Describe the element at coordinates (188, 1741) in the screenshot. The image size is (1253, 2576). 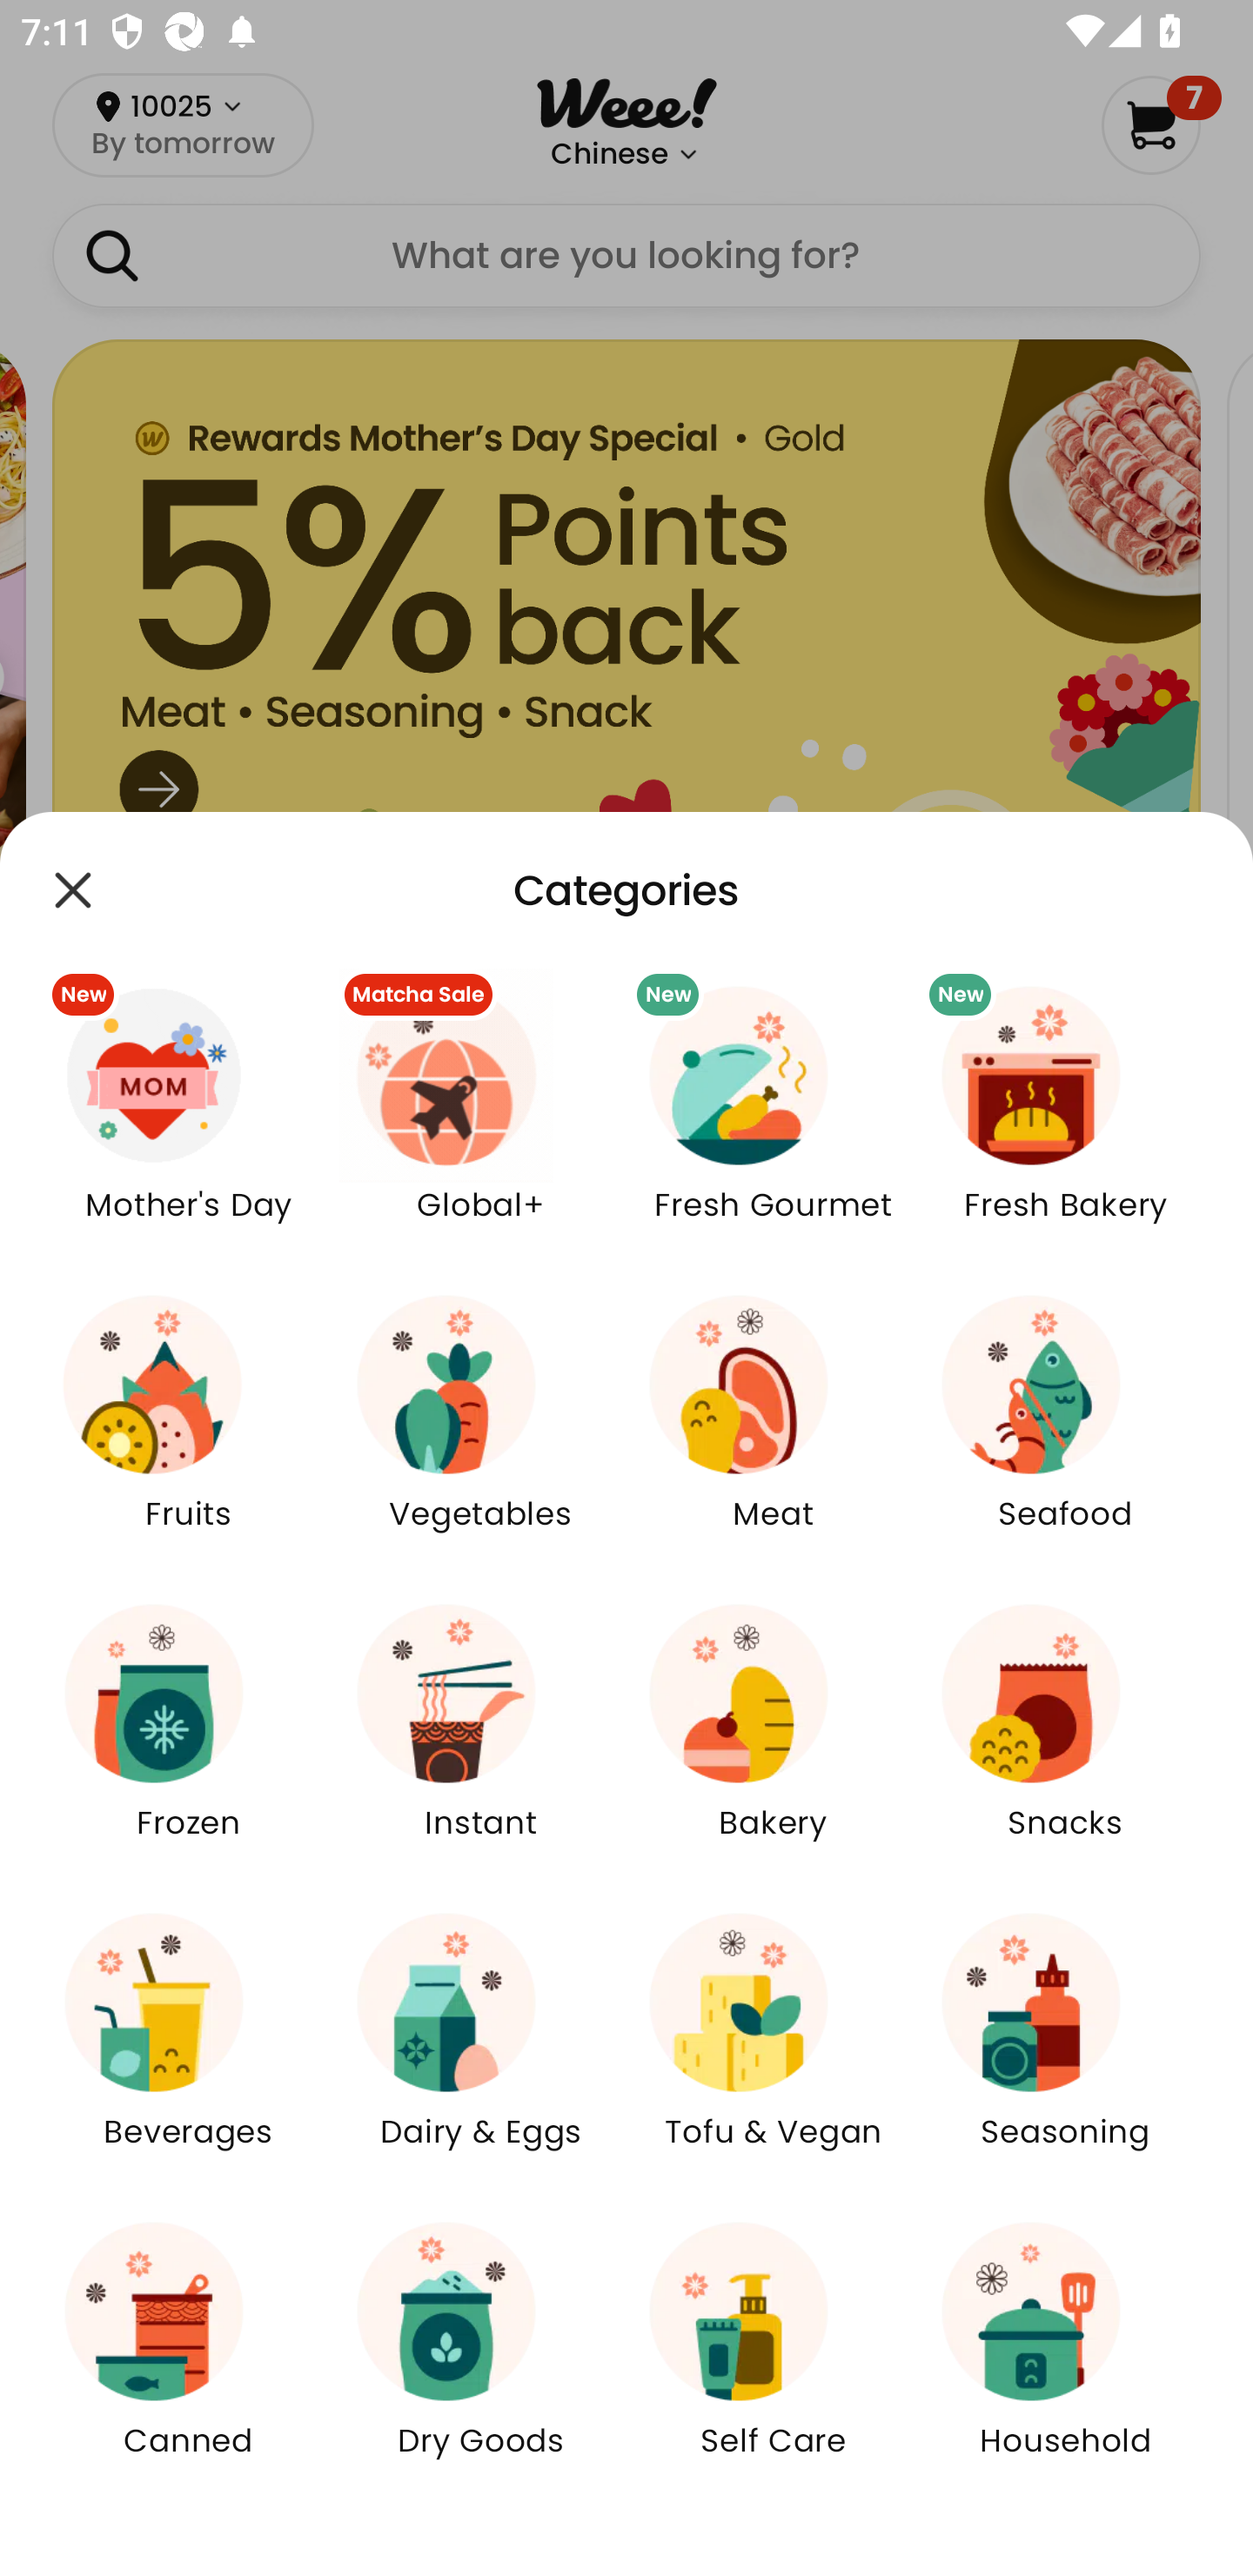
I see `Frozen` at that location.